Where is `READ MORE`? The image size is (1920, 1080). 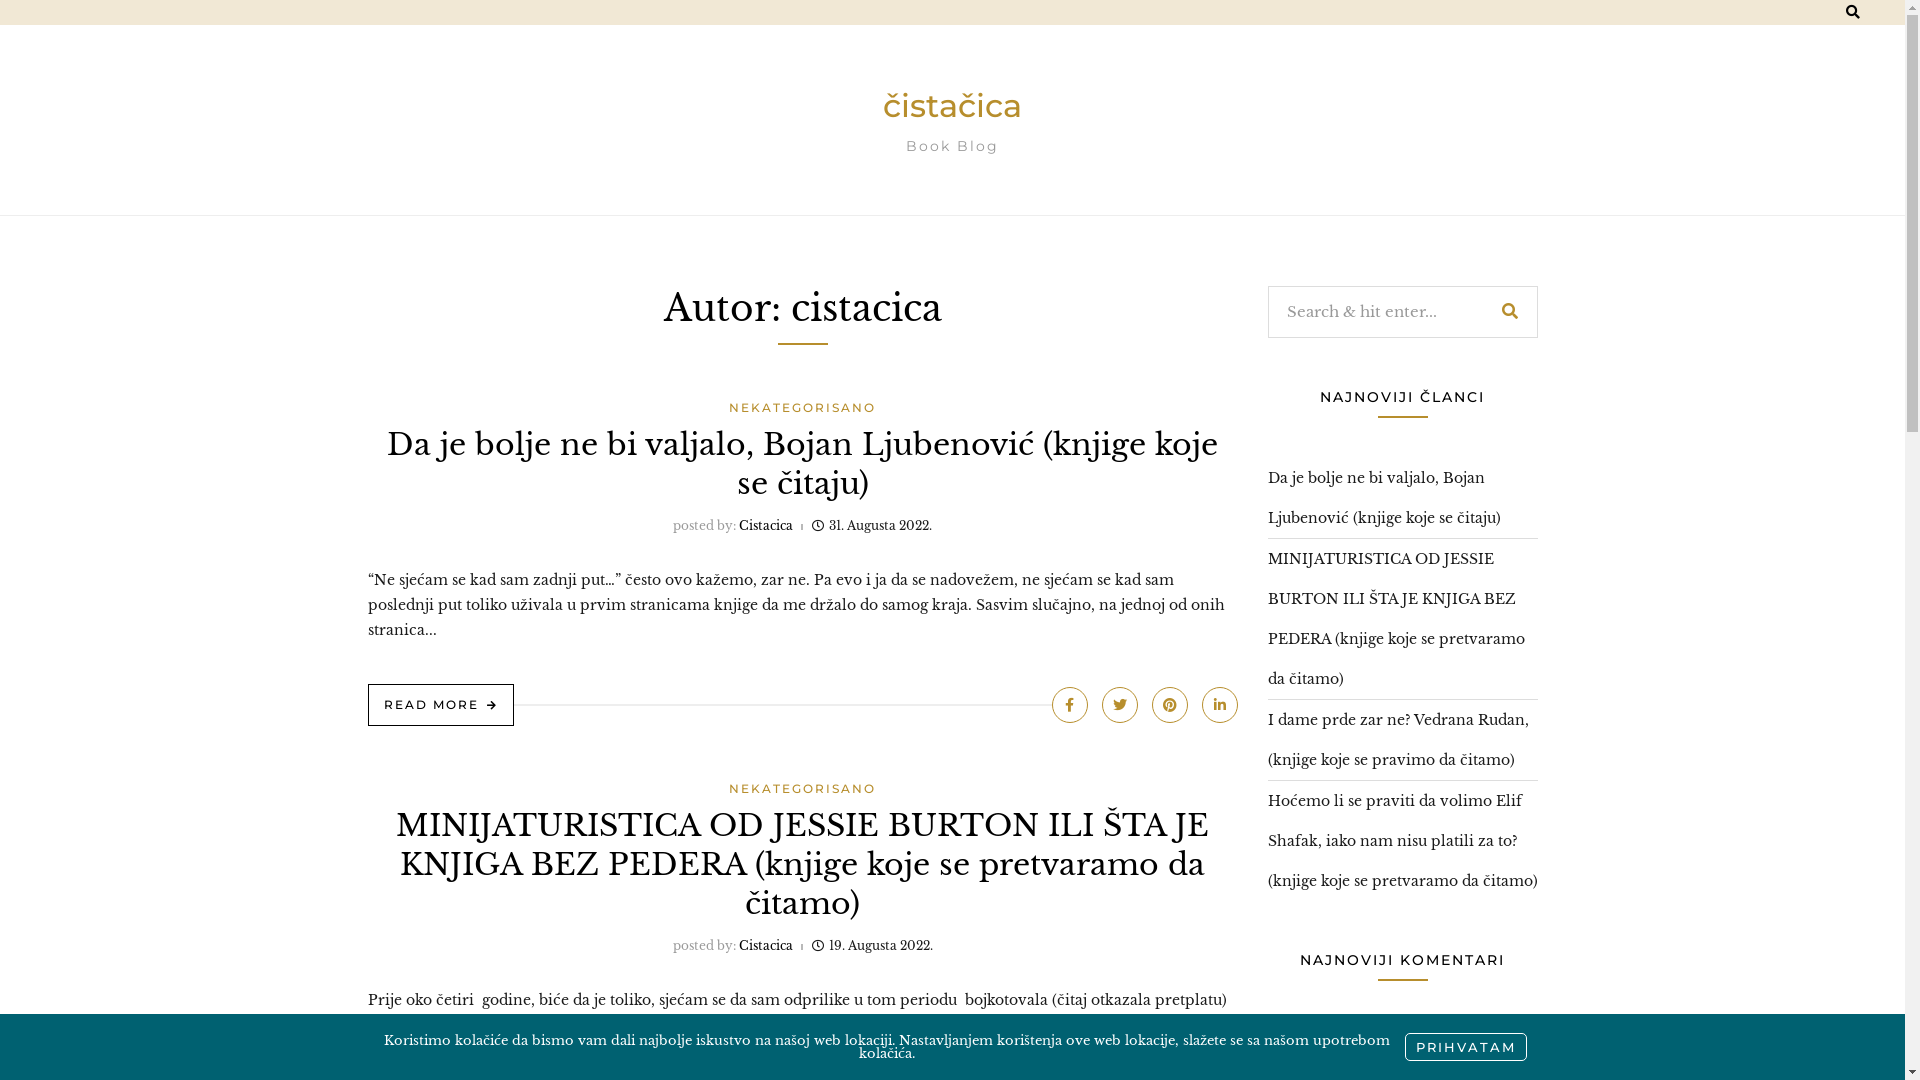
READ MORE is located at coordinates (441, 705).